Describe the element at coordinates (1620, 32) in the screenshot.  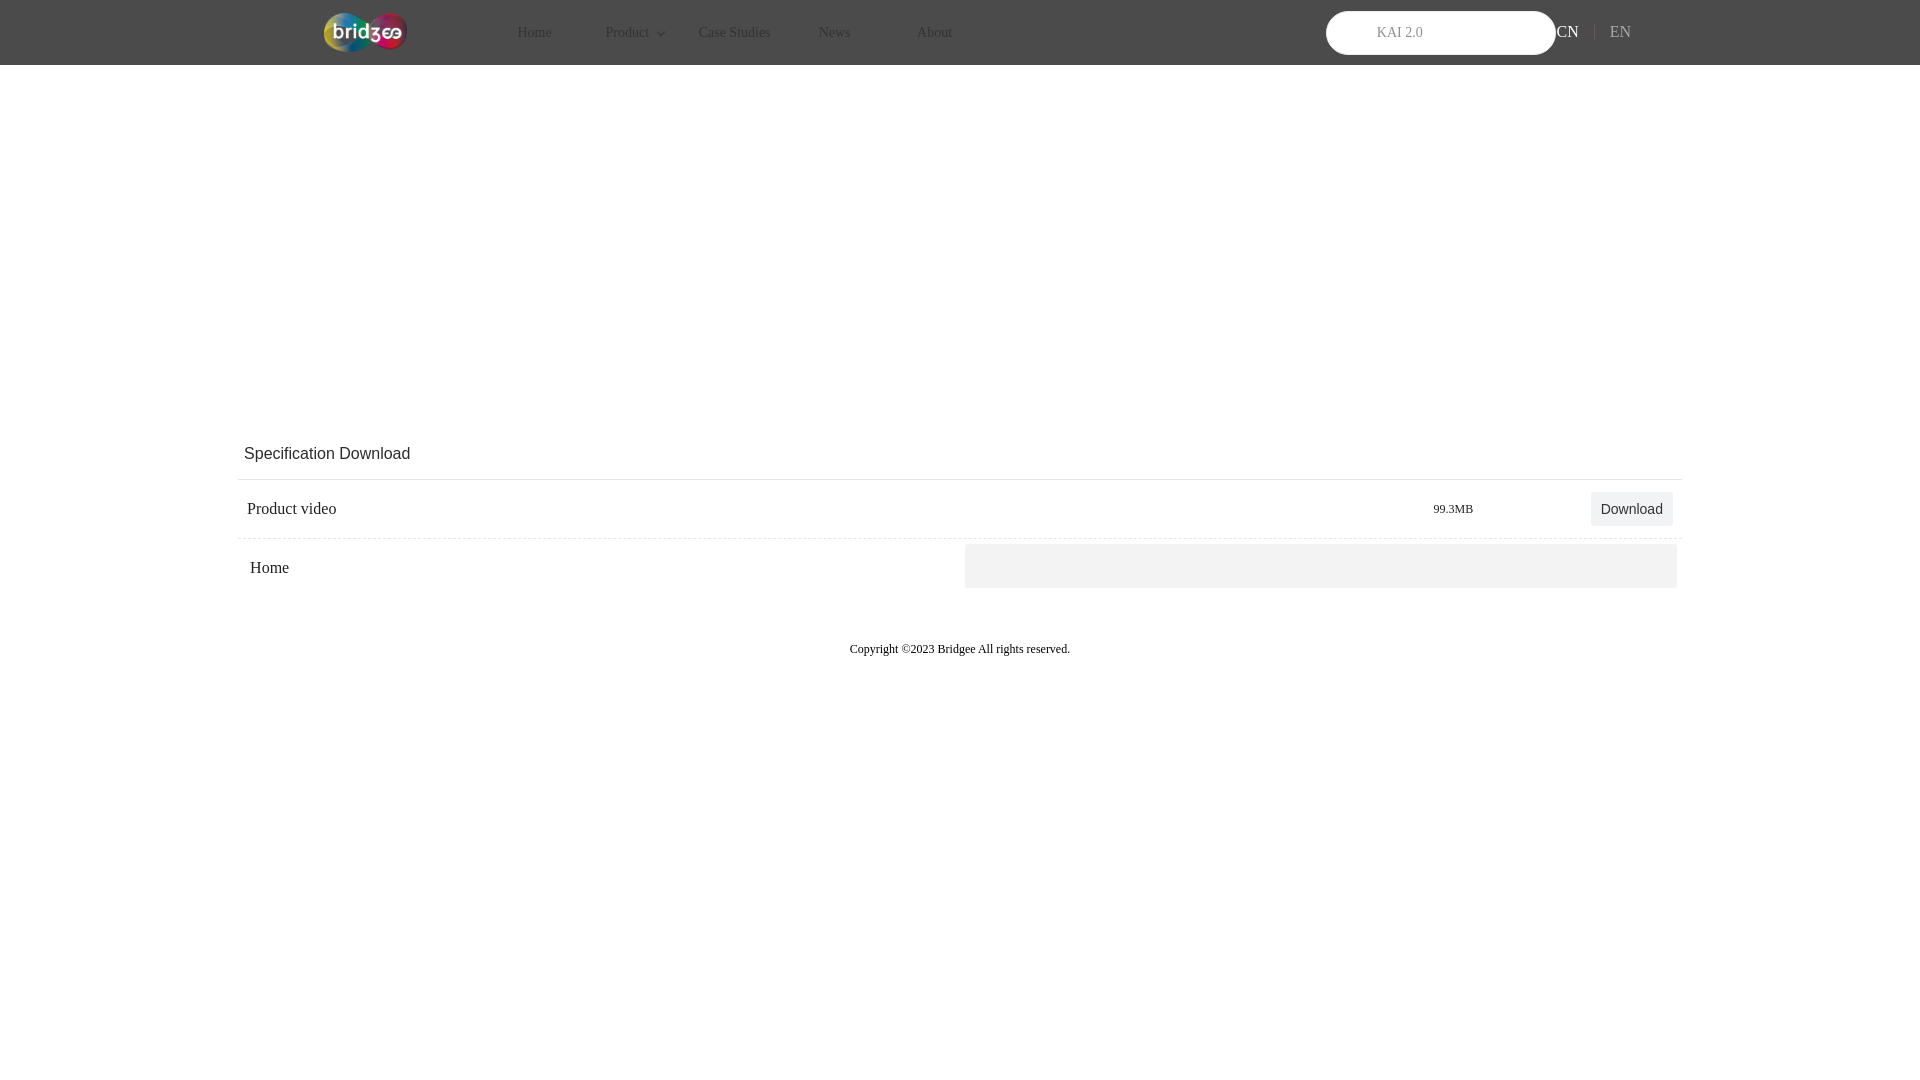
I see `EN` at that location.